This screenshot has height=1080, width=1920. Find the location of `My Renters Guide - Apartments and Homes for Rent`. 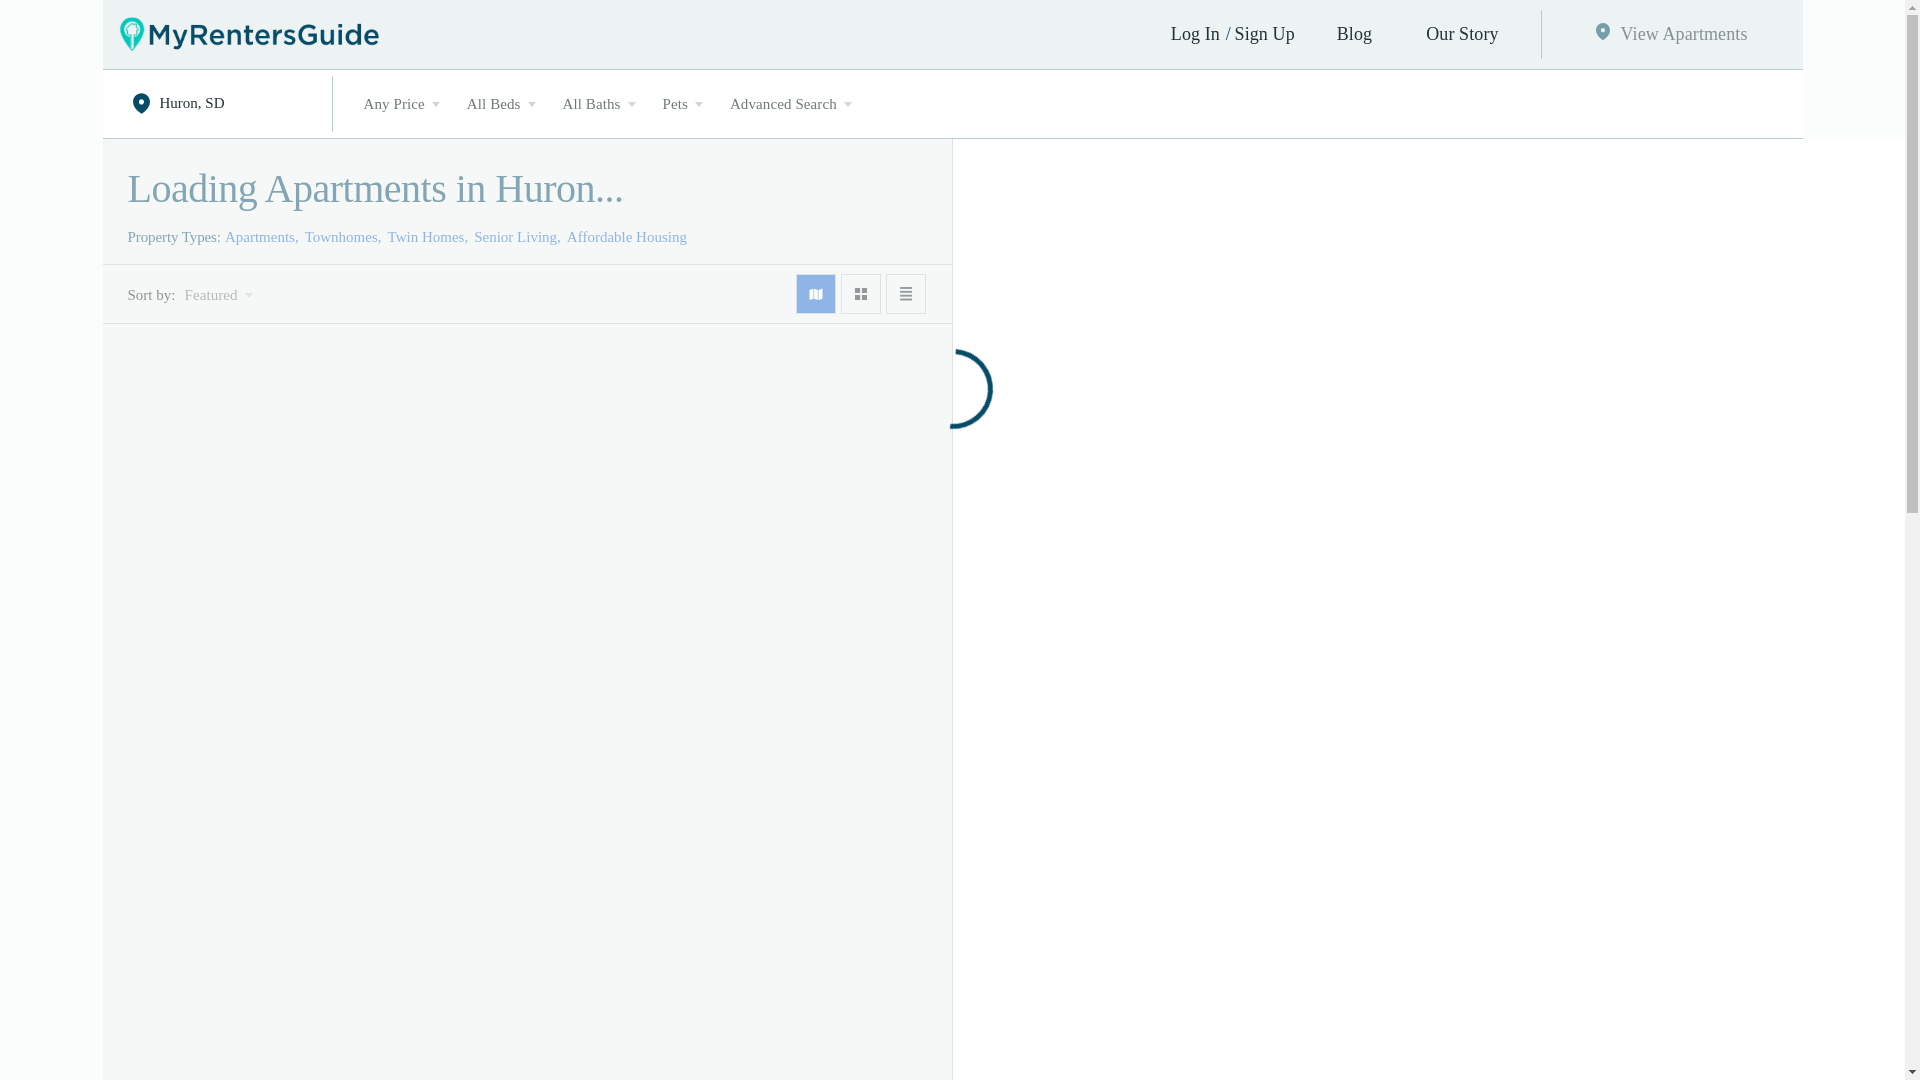

My Renters Guide - Apartments and Homes for Rent is located at coordinates (248, 34).